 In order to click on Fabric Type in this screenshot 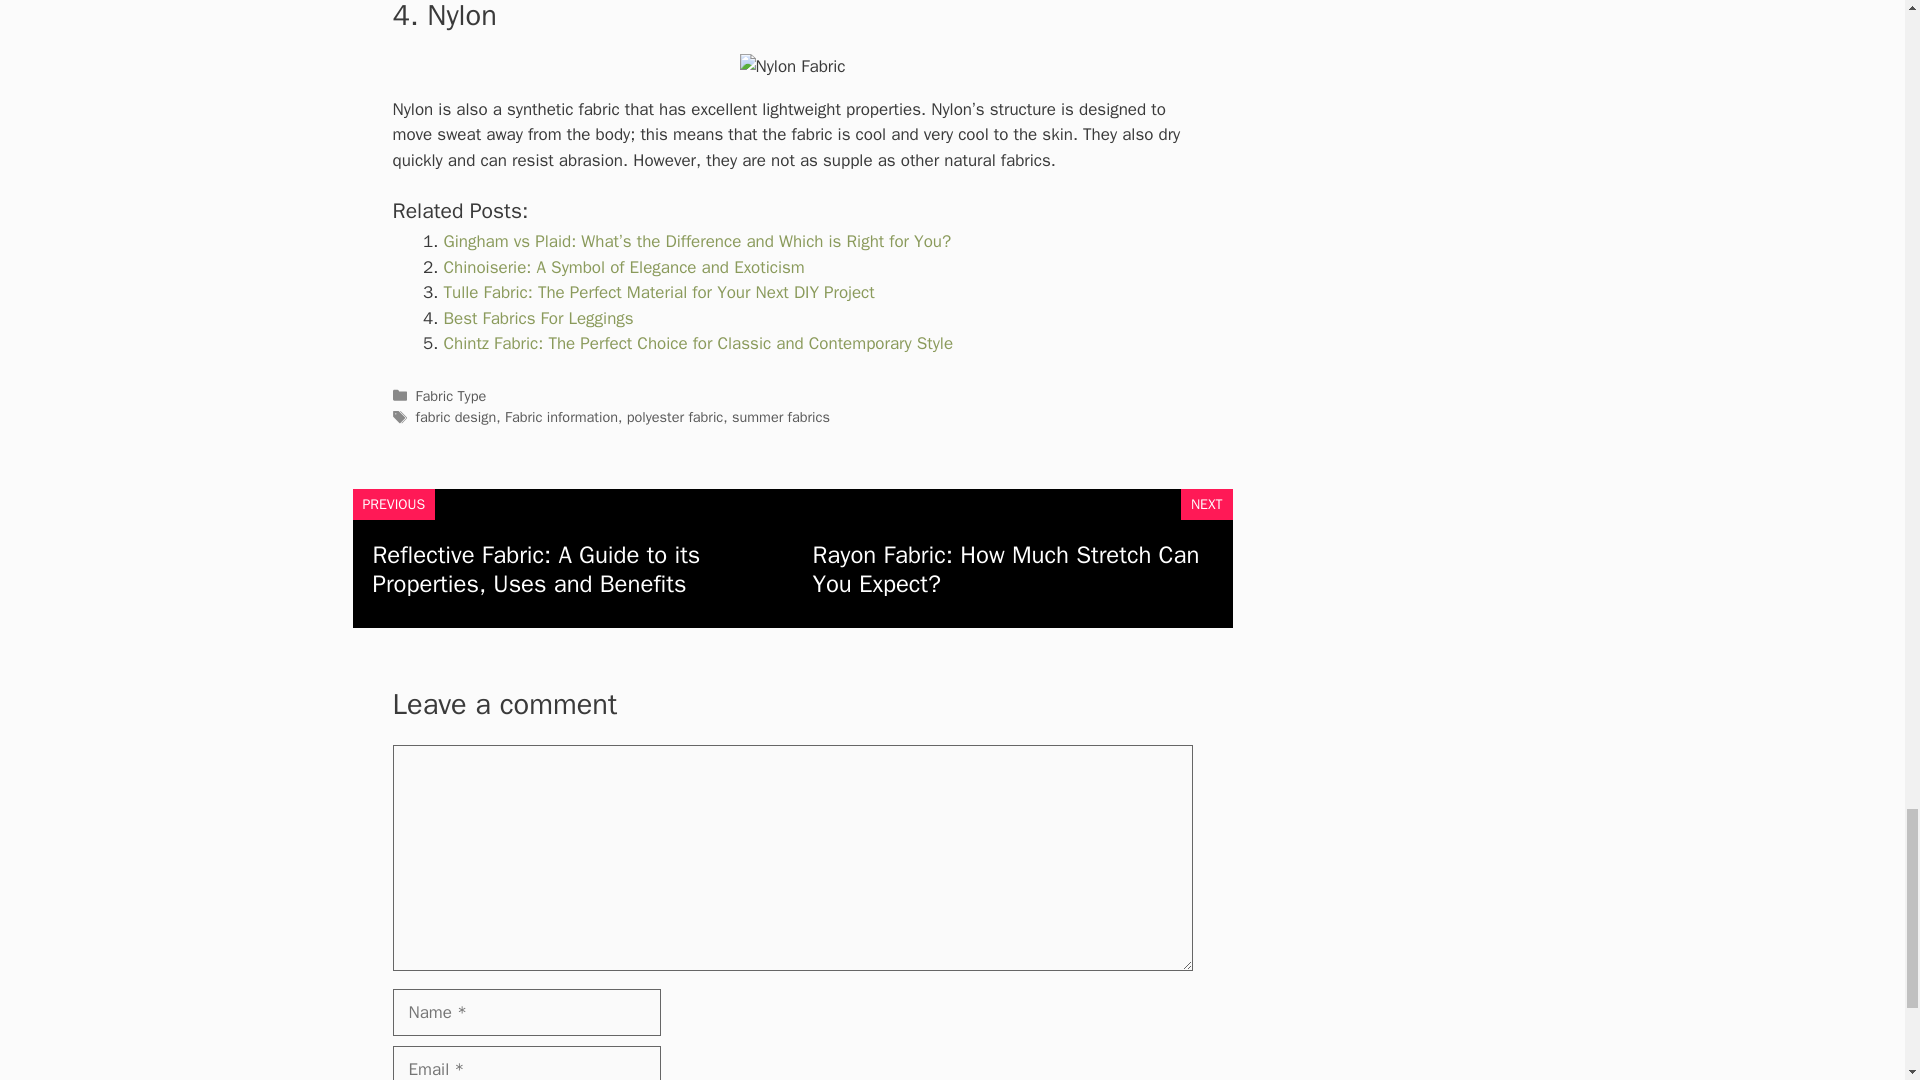, I will do `click(452, 396)`.